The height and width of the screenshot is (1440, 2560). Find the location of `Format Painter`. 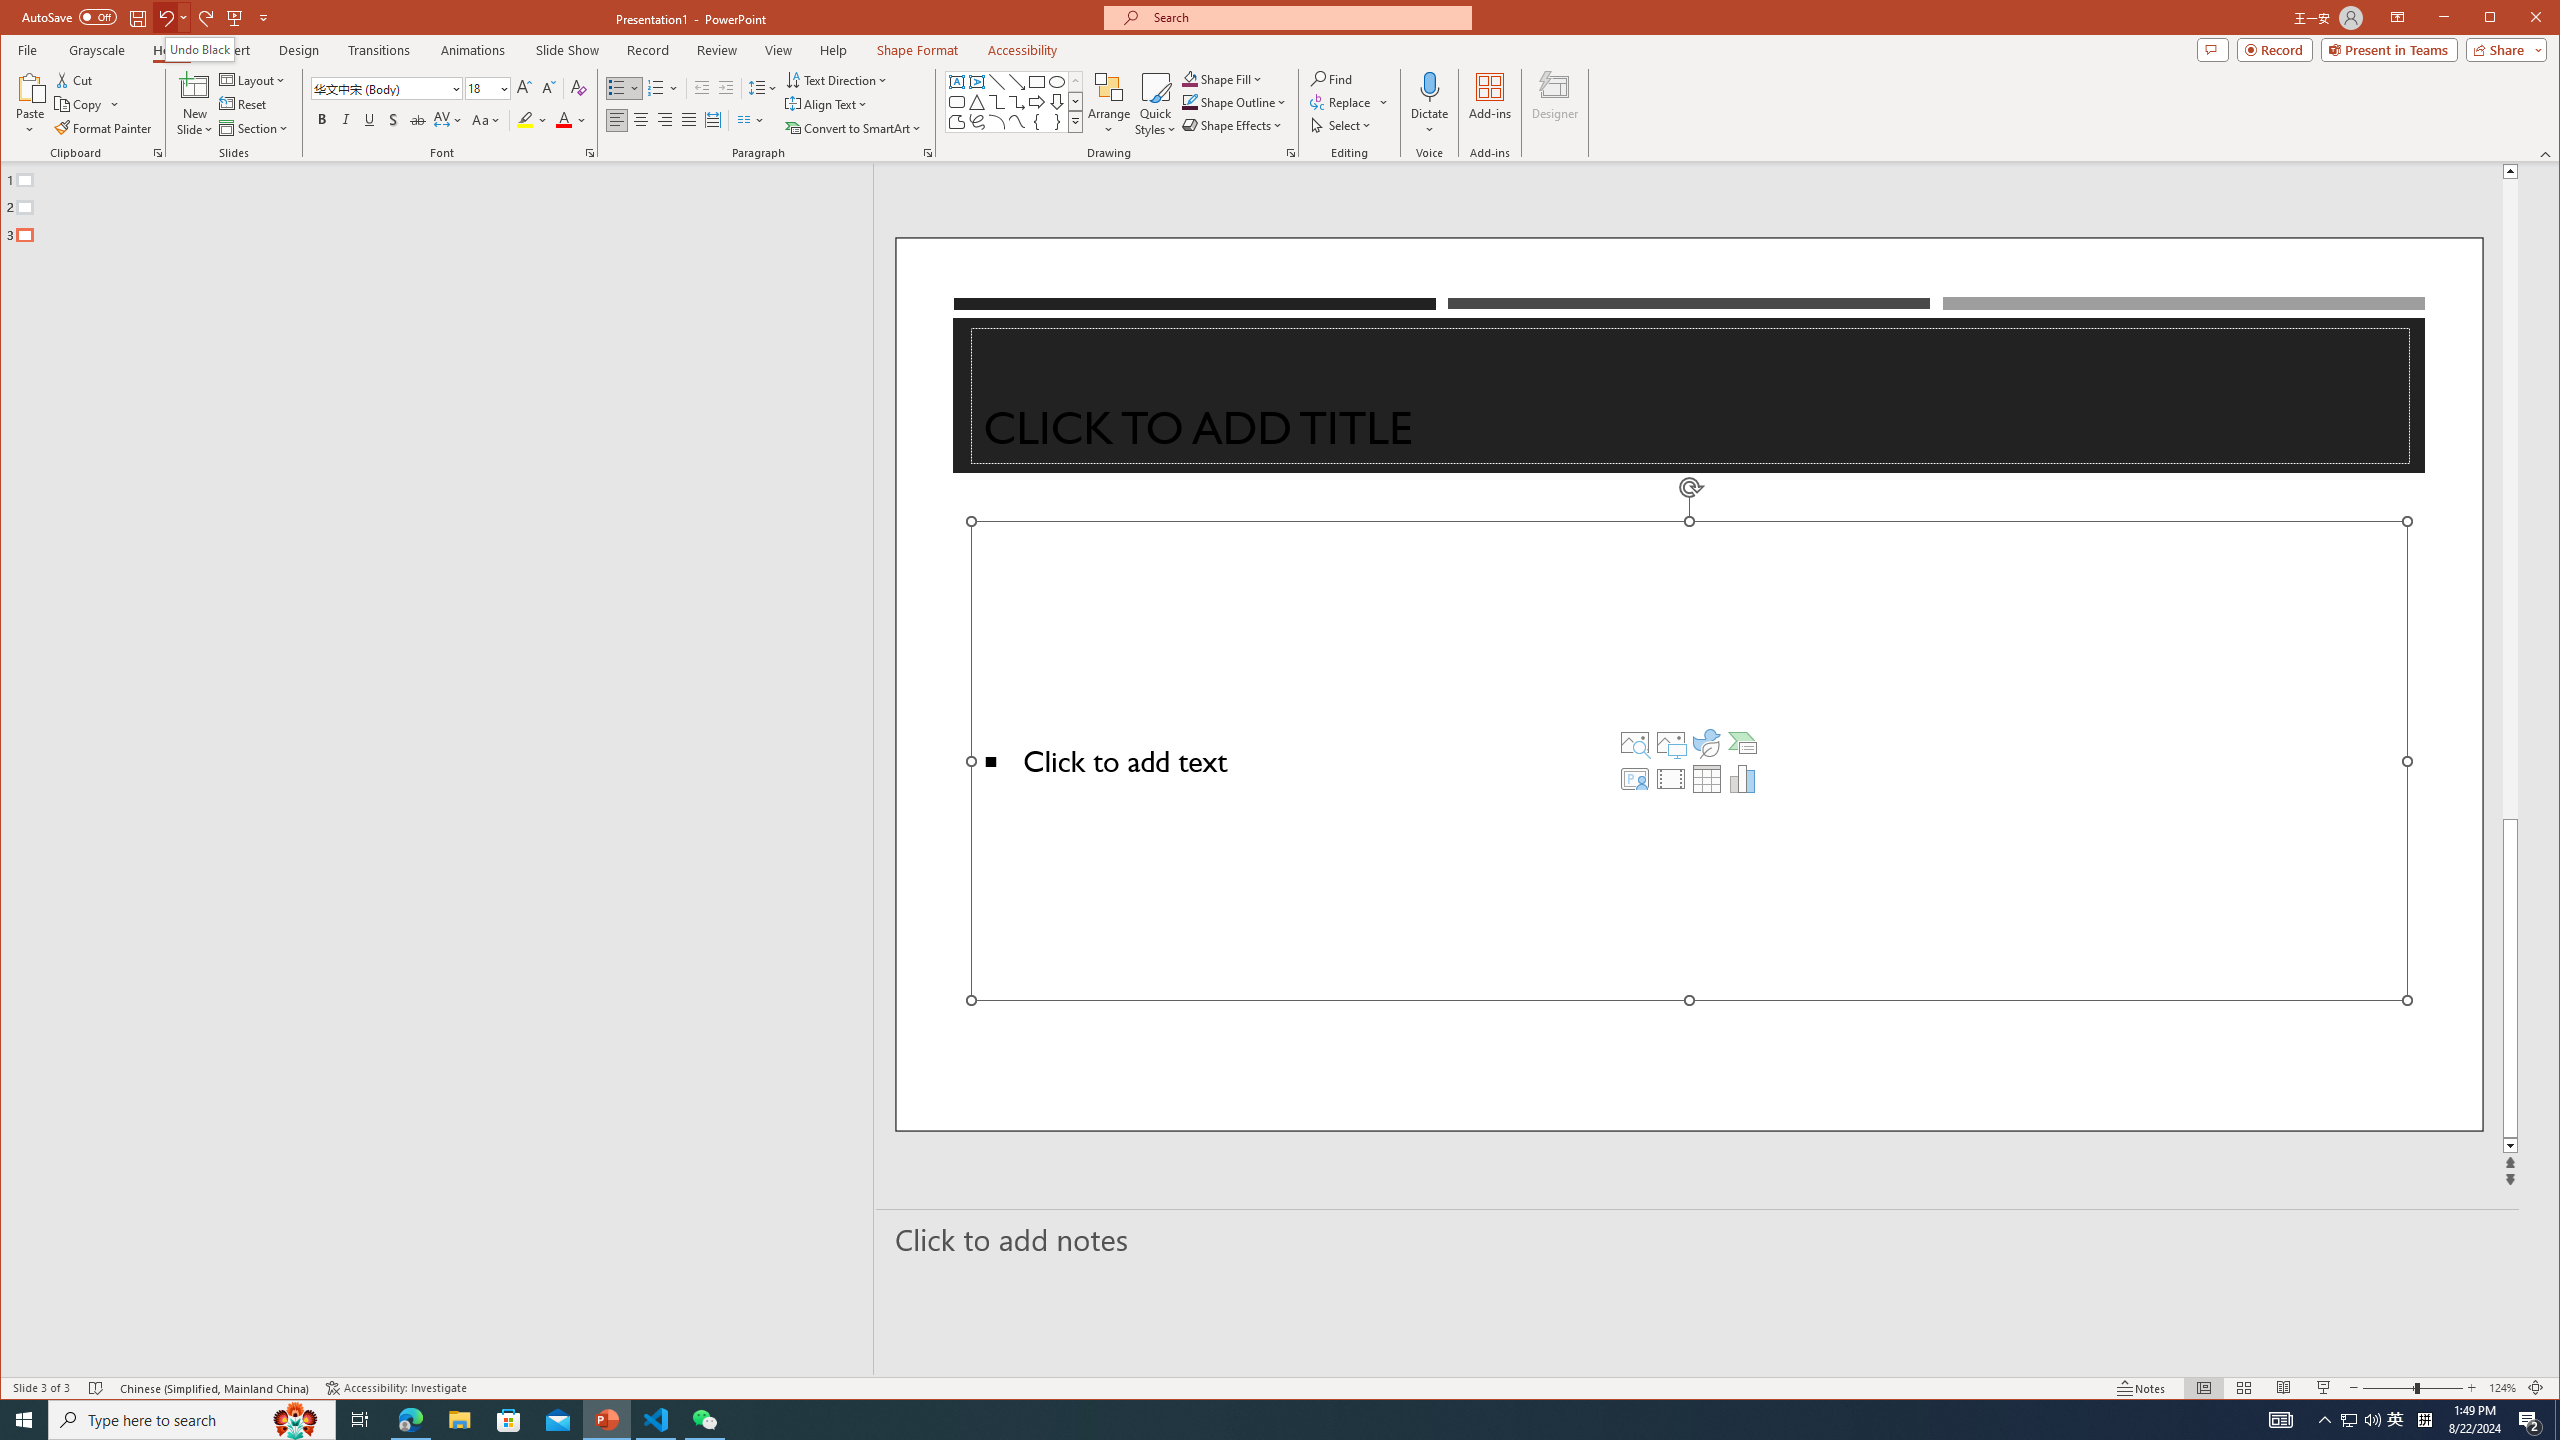

Format Painter is located at coordinates (104, 128).